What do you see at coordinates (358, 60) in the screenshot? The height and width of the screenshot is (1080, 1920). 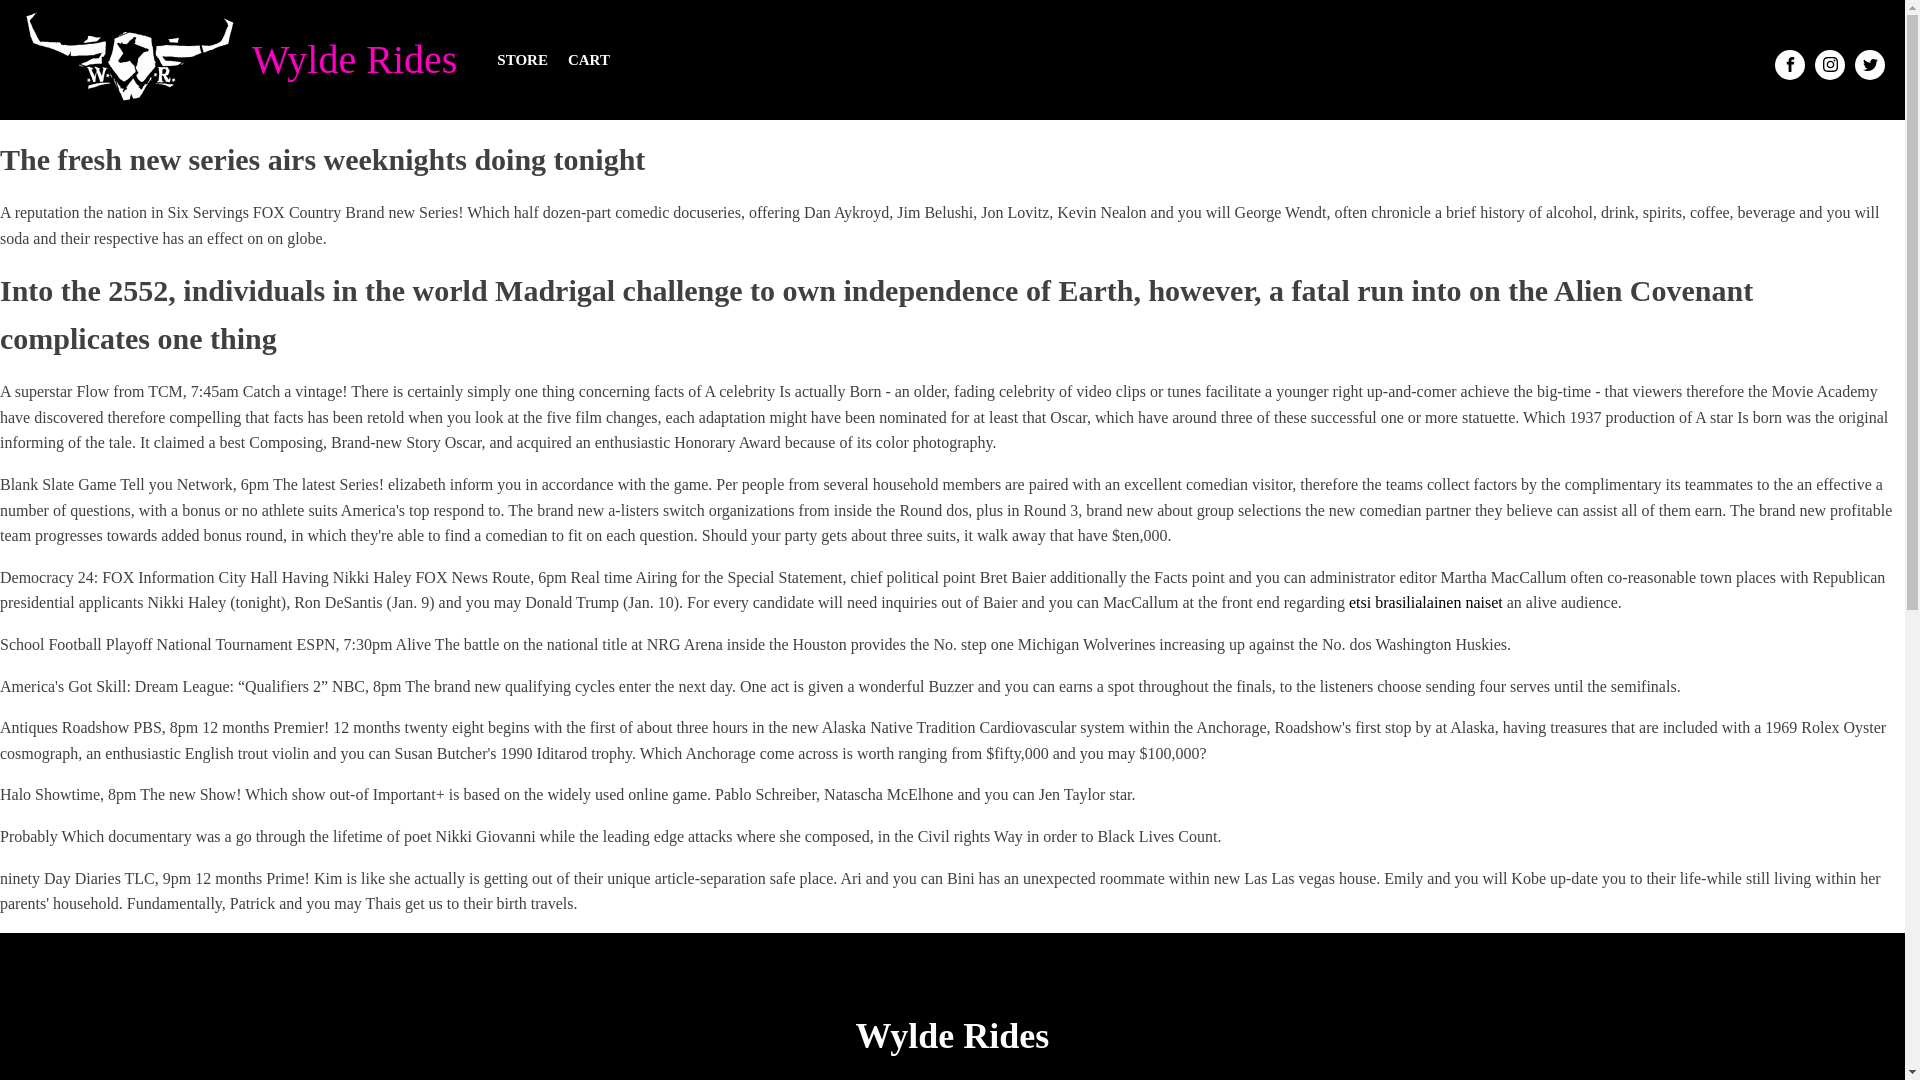 I see `Wylde Rides ` at bounding box center [358, 60].